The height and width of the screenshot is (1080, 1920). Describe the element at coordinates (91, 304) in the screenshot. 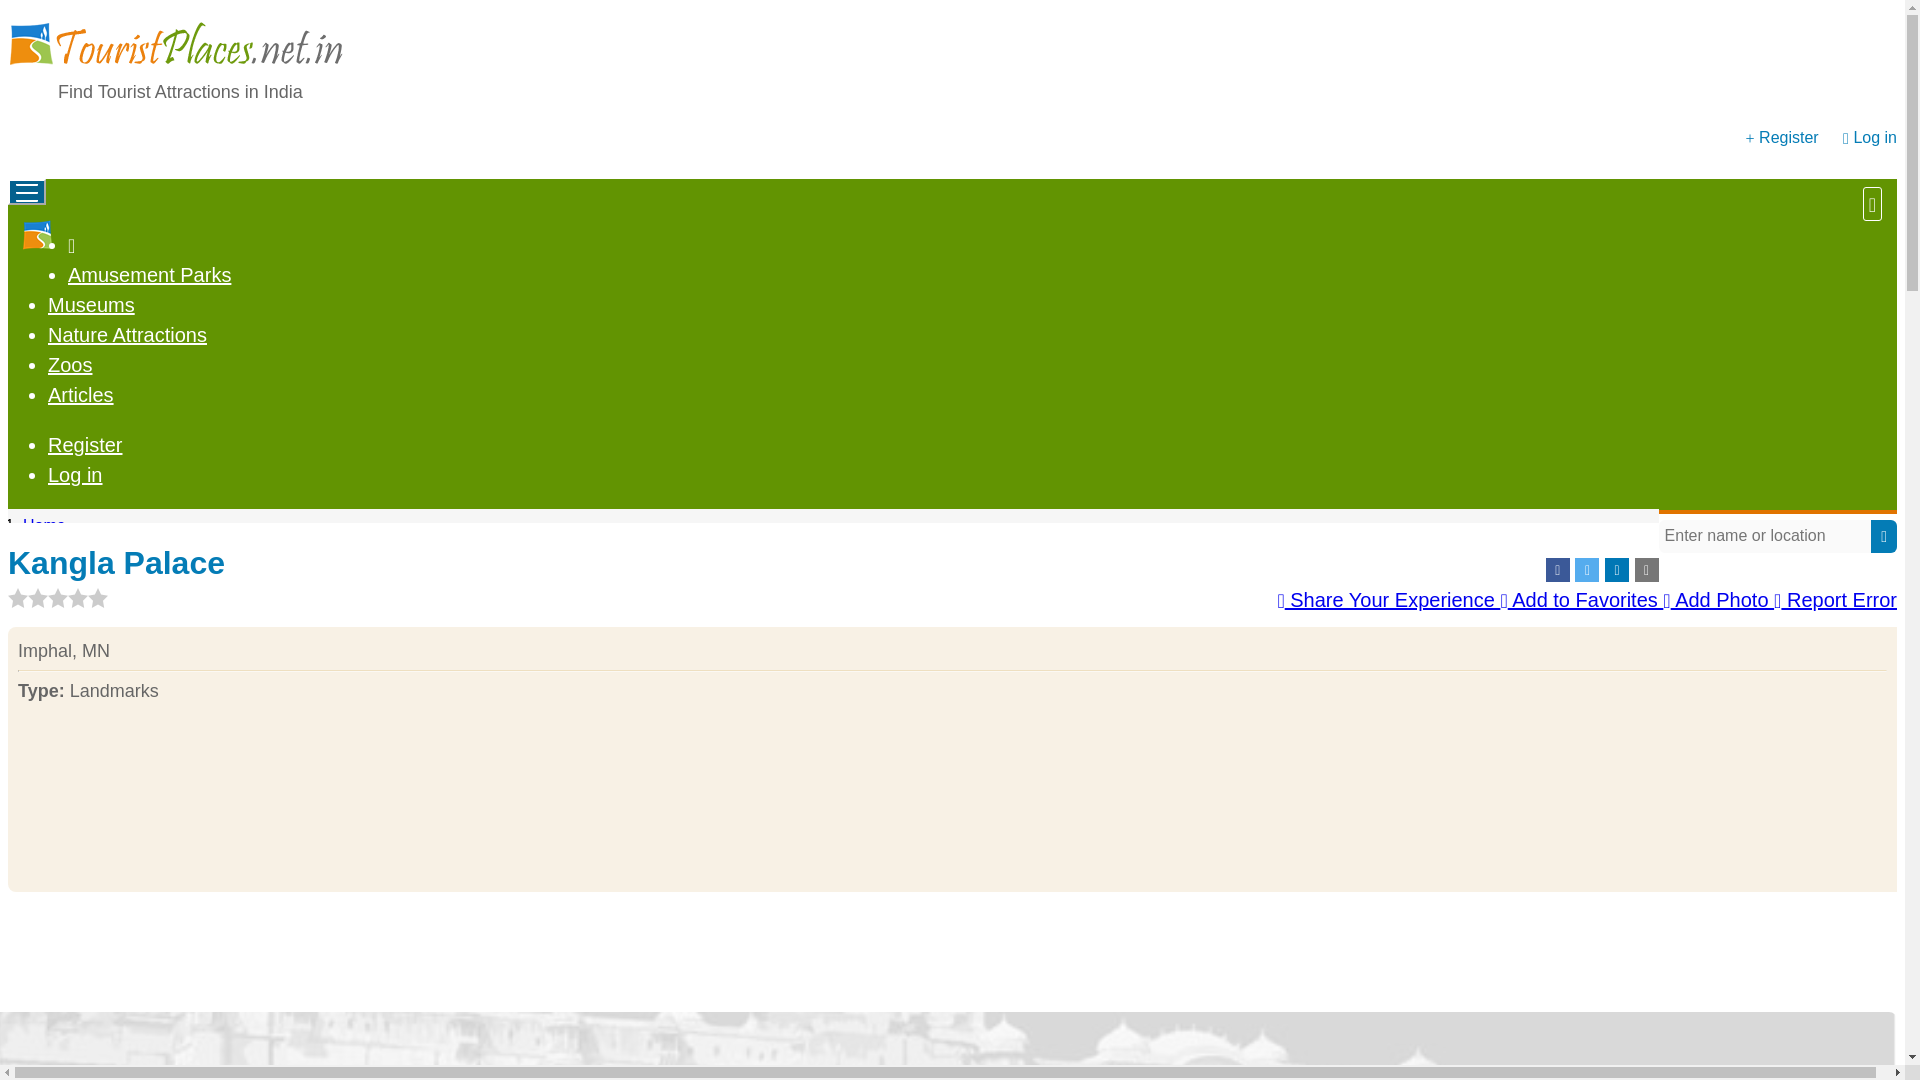

I see `Museums` at that location.